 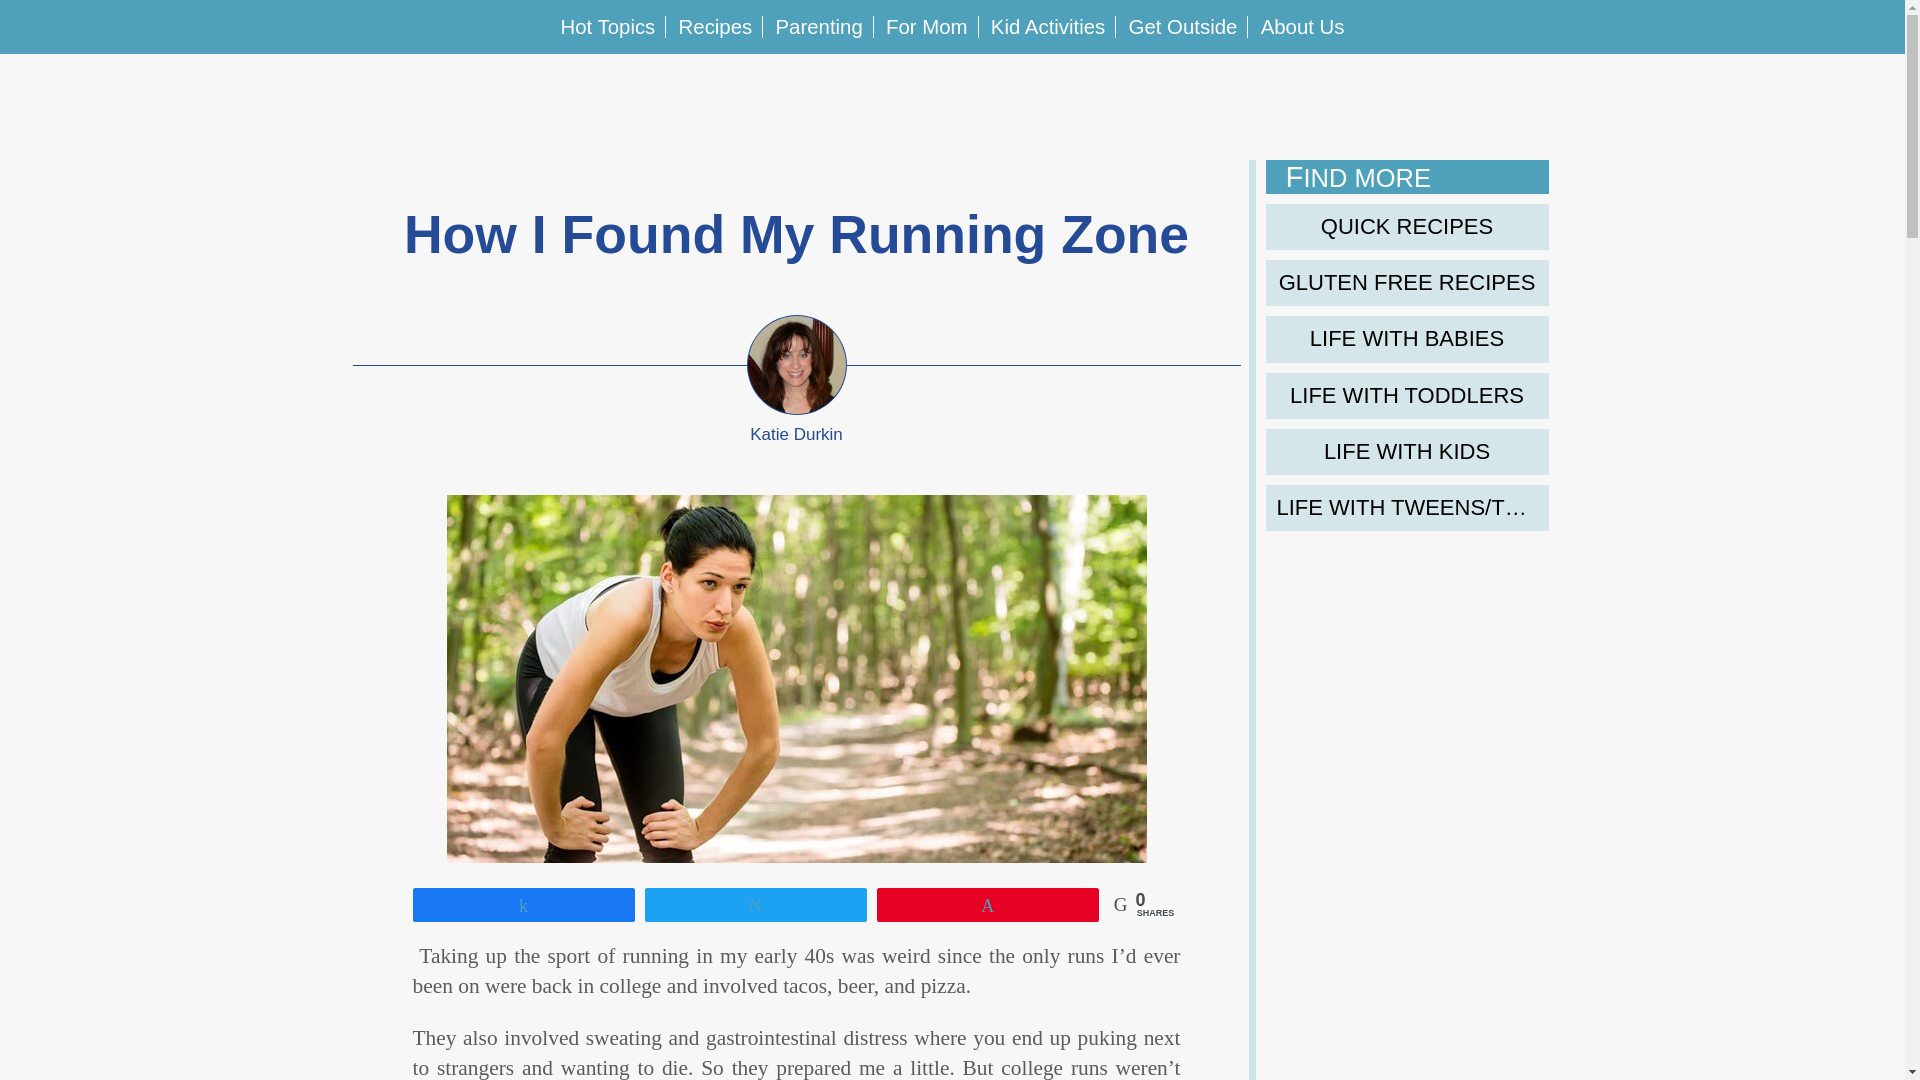 What do you see at coordinates (1183, 26) in the screenshot?
I see `Get Outside` at bounding box center [1183, 26].